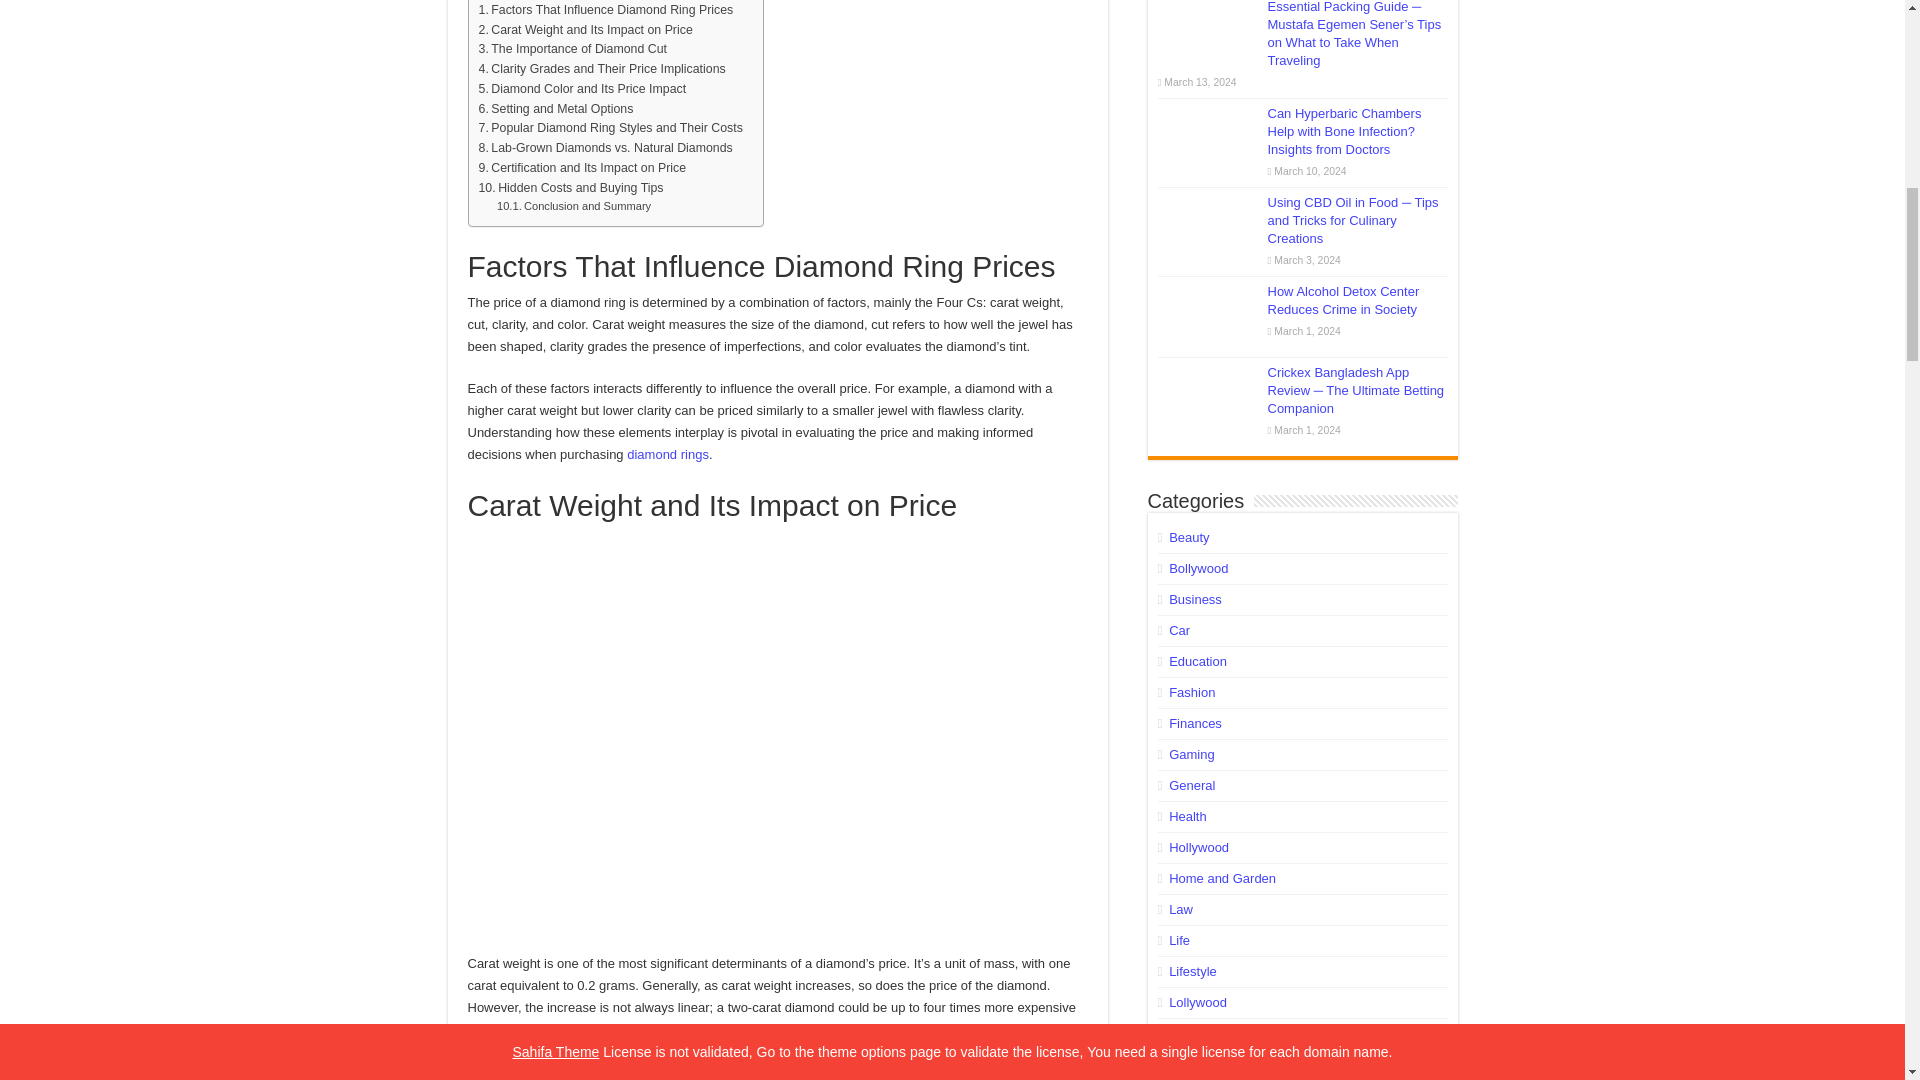 This screenshot has width=1920, height=1080. What do you see at coordinates (556, 110) in the screenshot?
I see `Setting and Metal Options` at bounding box center [556, 110].